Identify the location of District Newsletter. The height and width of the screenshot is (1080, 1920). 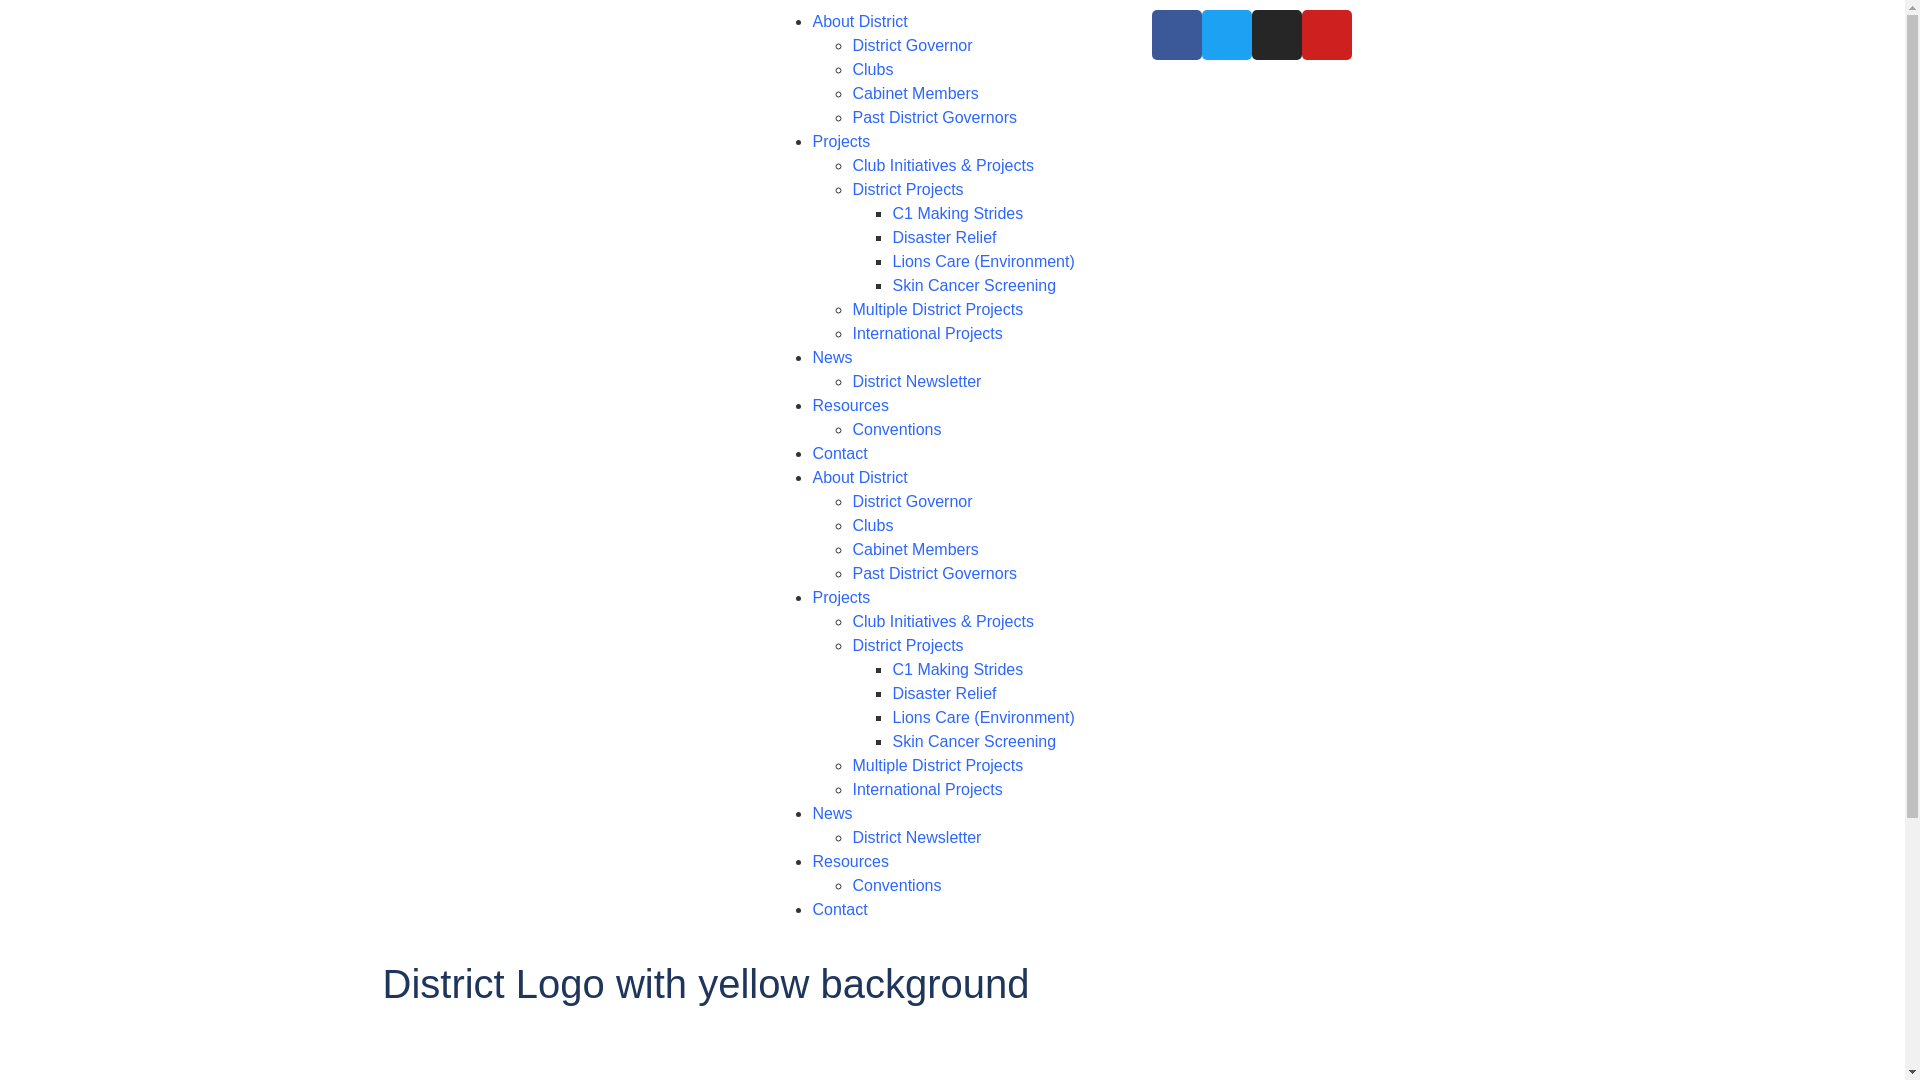
(916, 838).